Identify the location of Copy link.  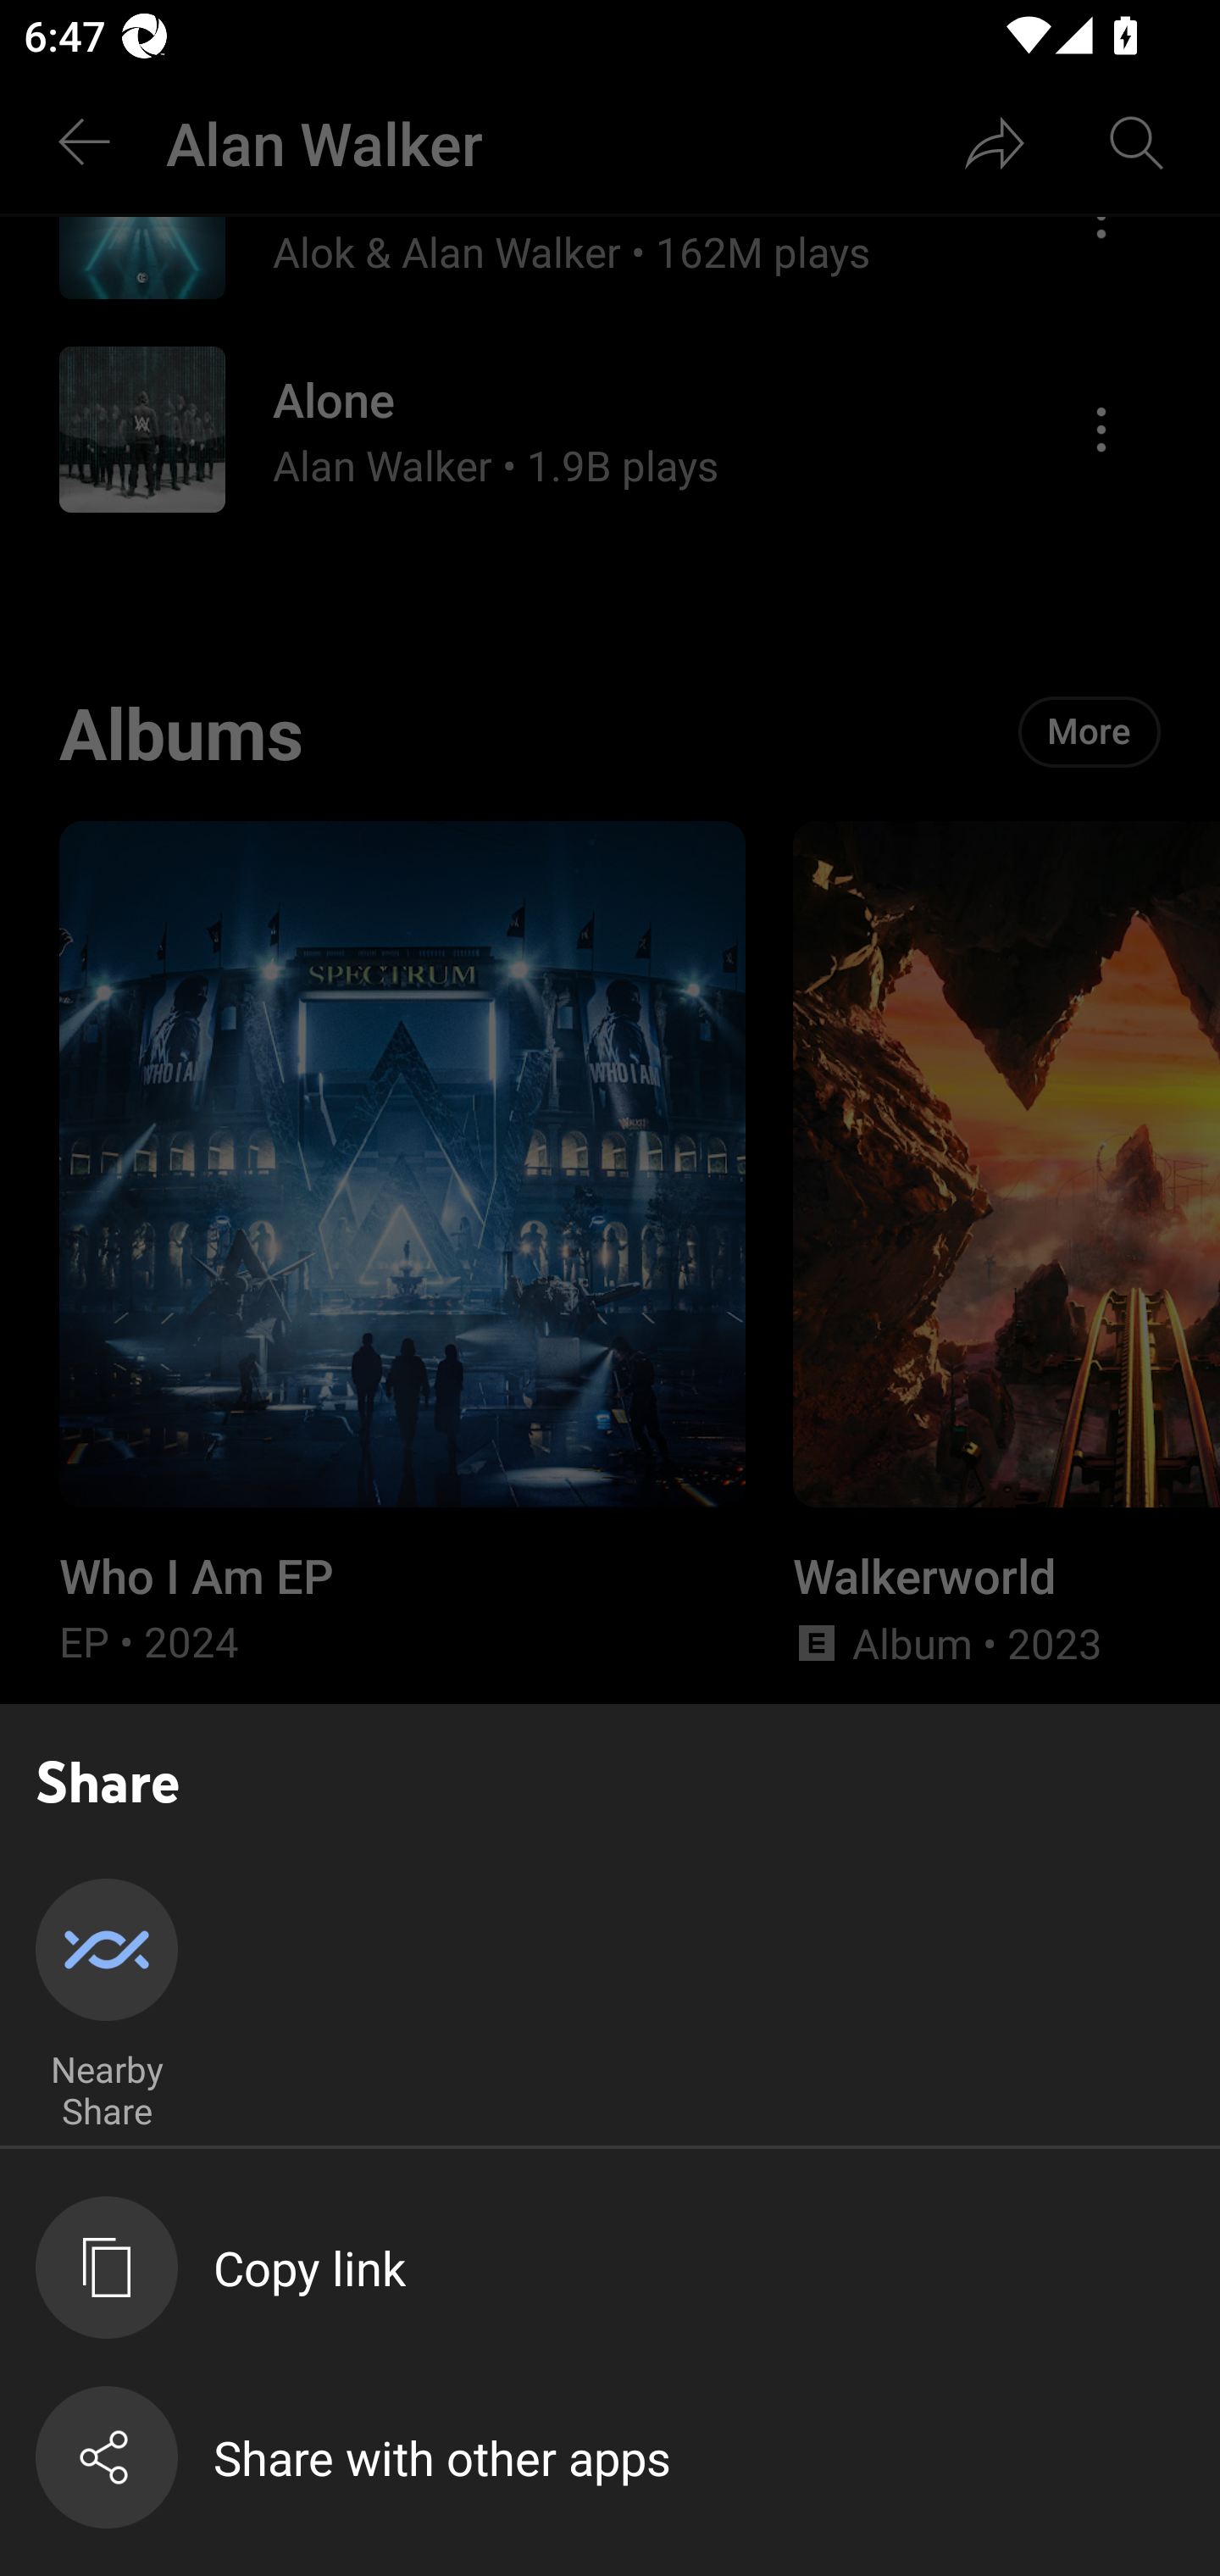
(627, 2268).